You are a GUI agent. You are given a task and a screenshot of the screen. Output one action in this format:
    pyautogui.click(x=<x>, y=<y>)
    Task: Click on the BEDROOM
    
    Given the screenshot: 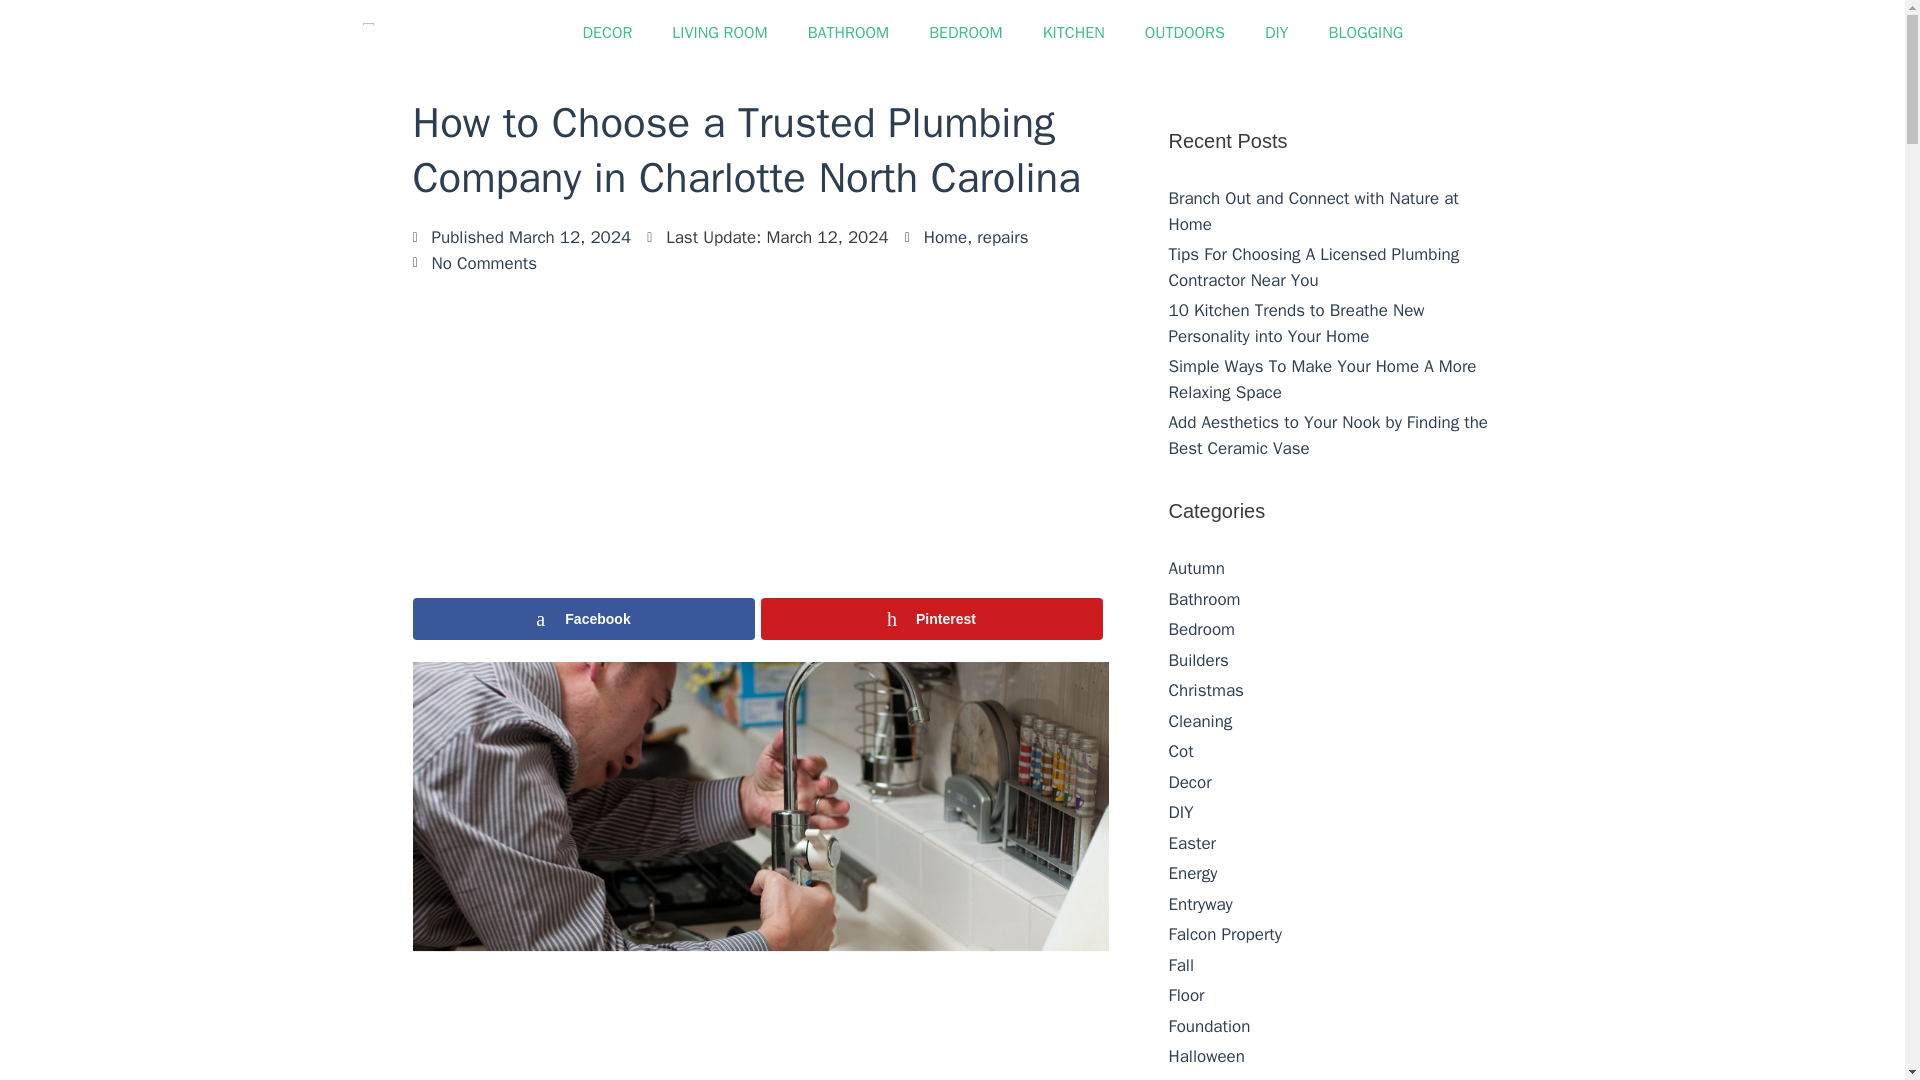 What is the action you would take?
    pyautogui.click(x=966, y=32)
    